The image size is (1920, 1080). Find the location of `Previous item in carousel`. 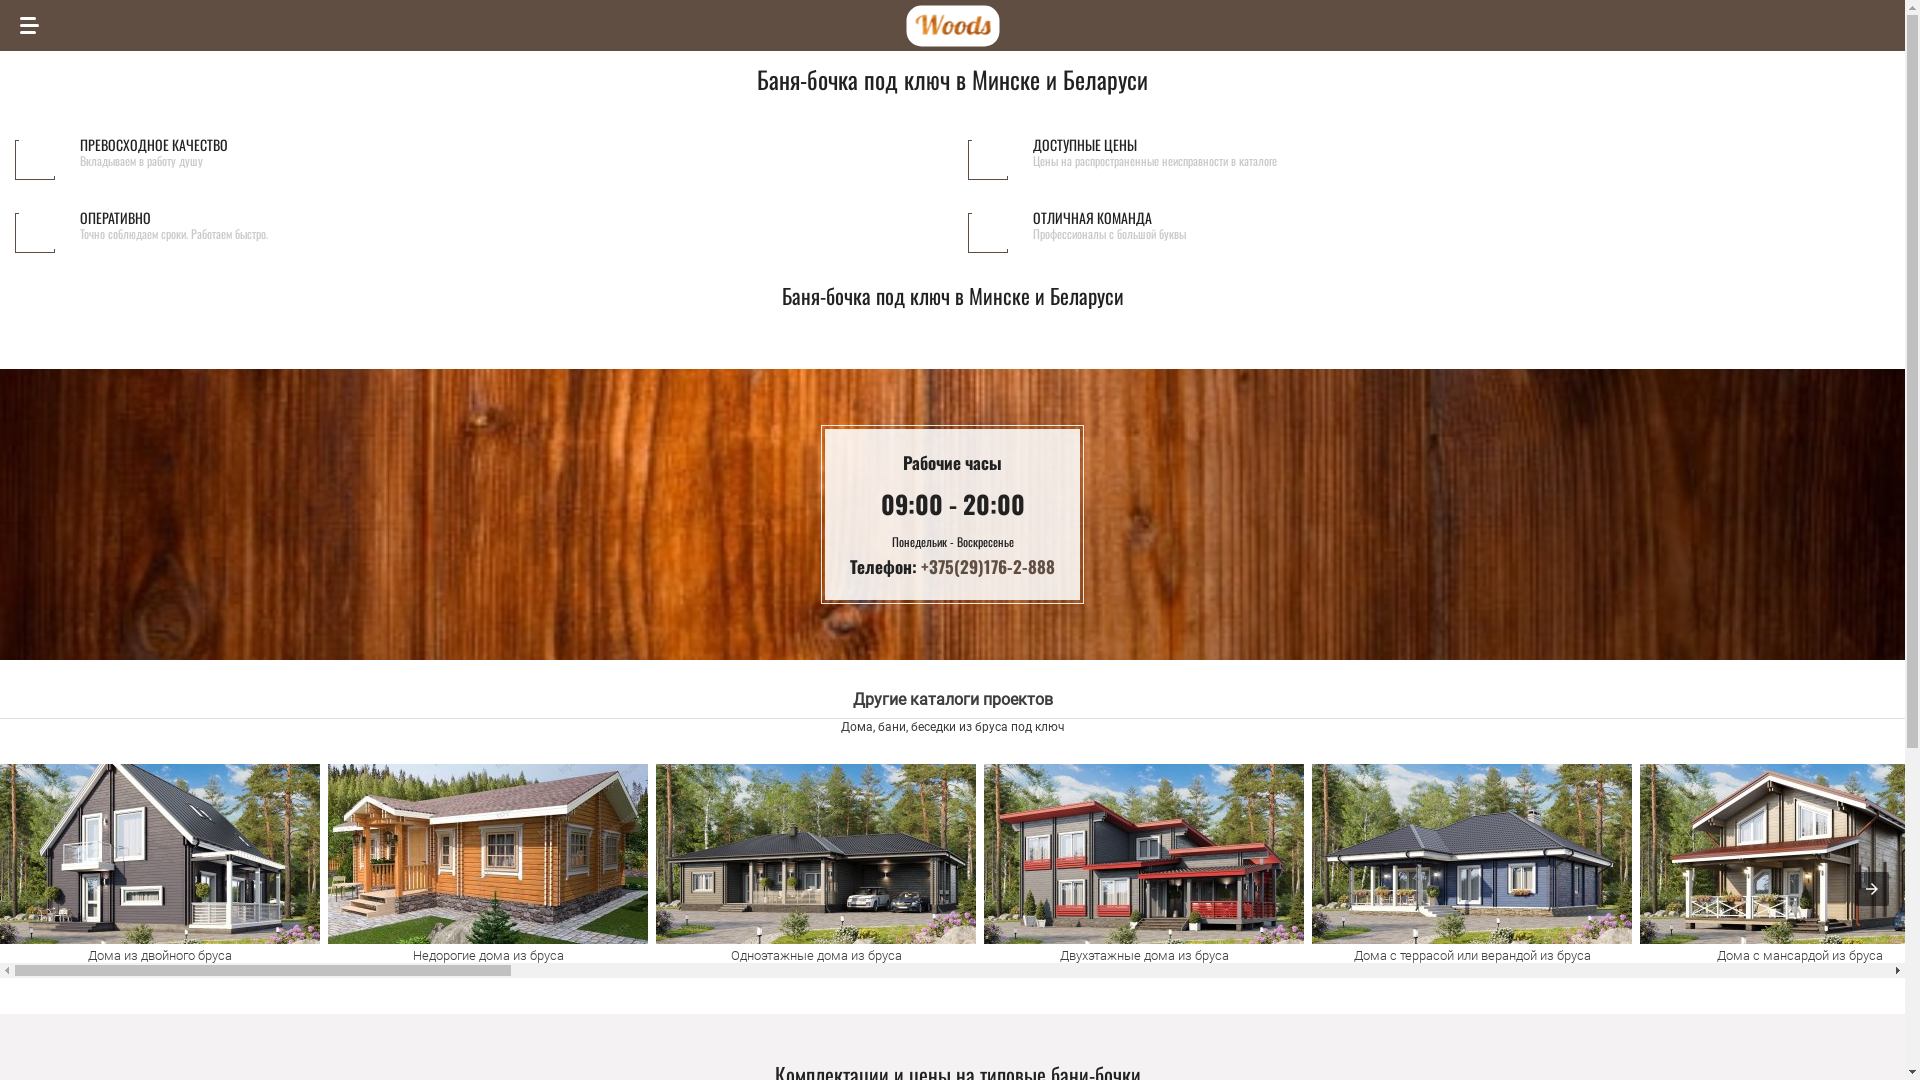

Previous item in carousel is located at coordinates (16, 890).